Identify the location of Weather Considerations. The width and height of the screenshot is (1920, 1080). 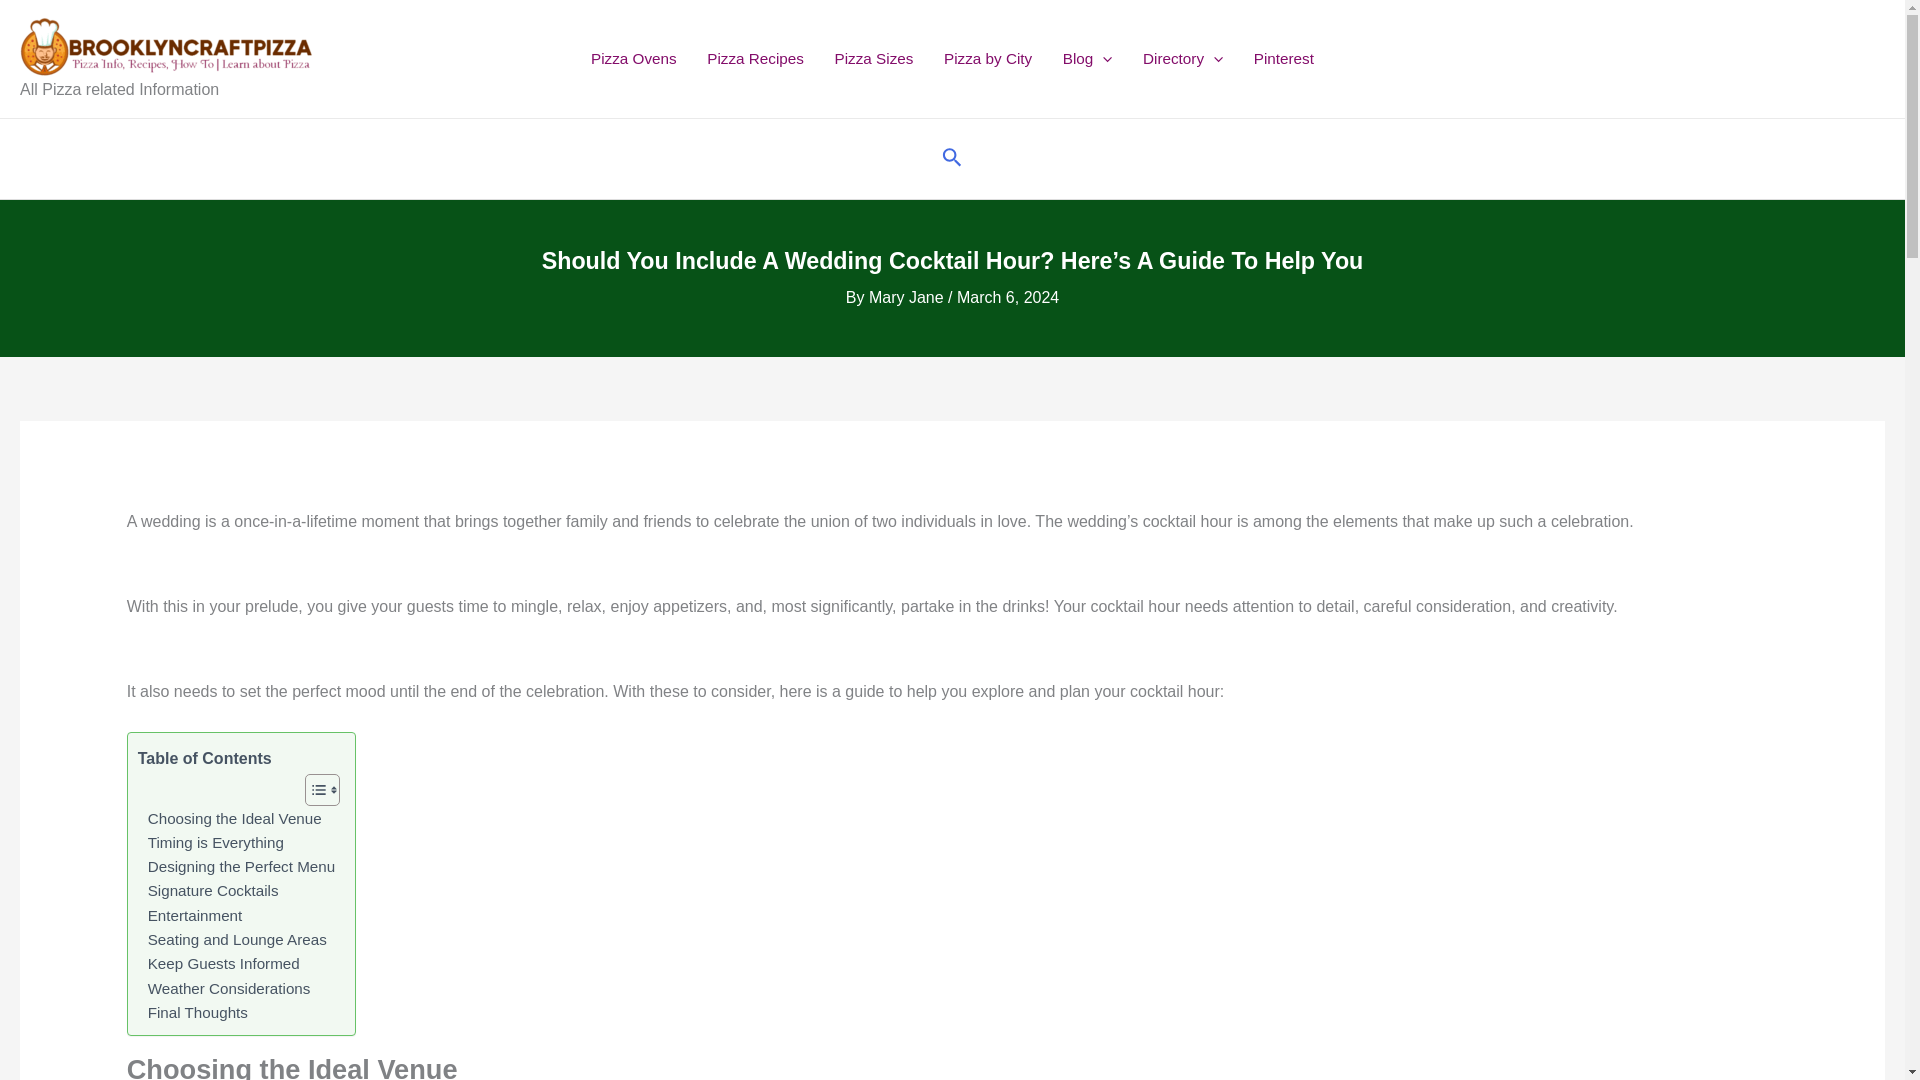
(224, 989).